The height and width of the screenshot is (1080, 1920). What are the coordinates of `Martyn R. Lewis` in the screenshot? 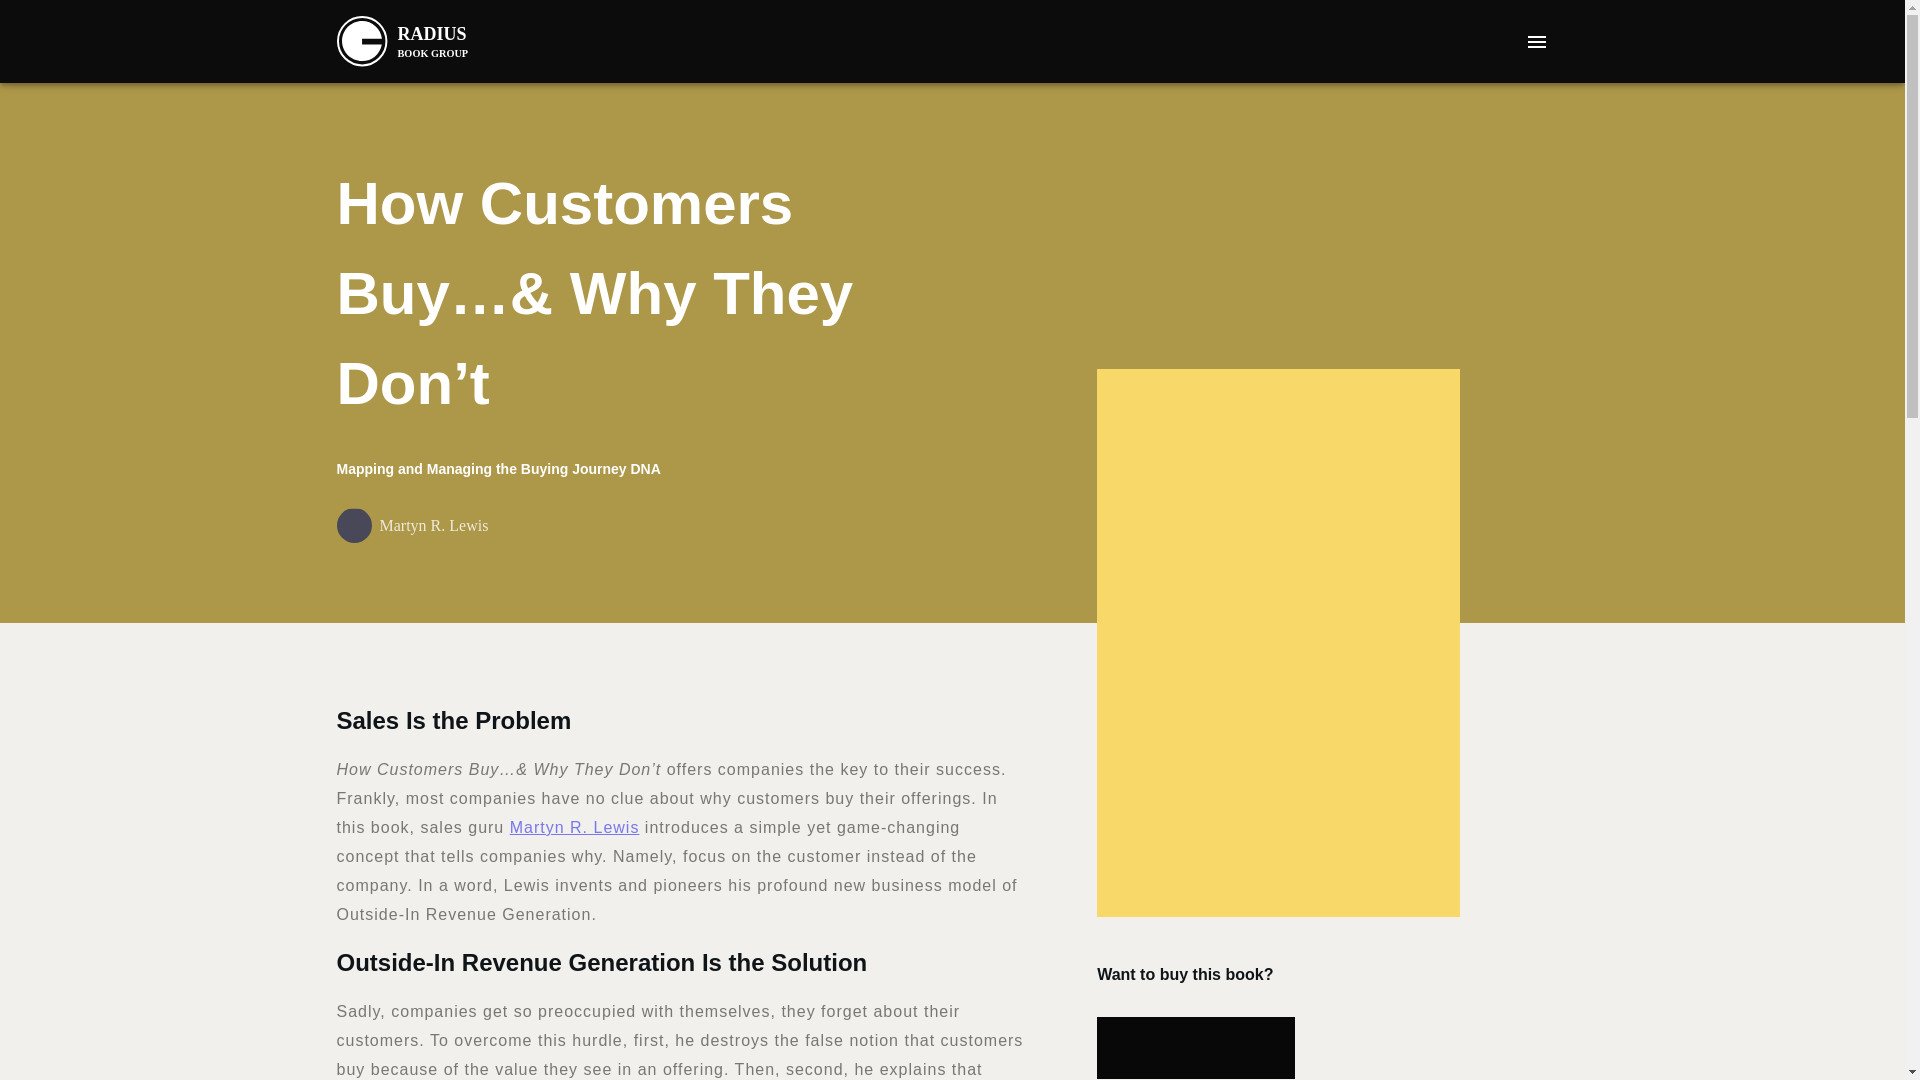 It's located at (574, 826).